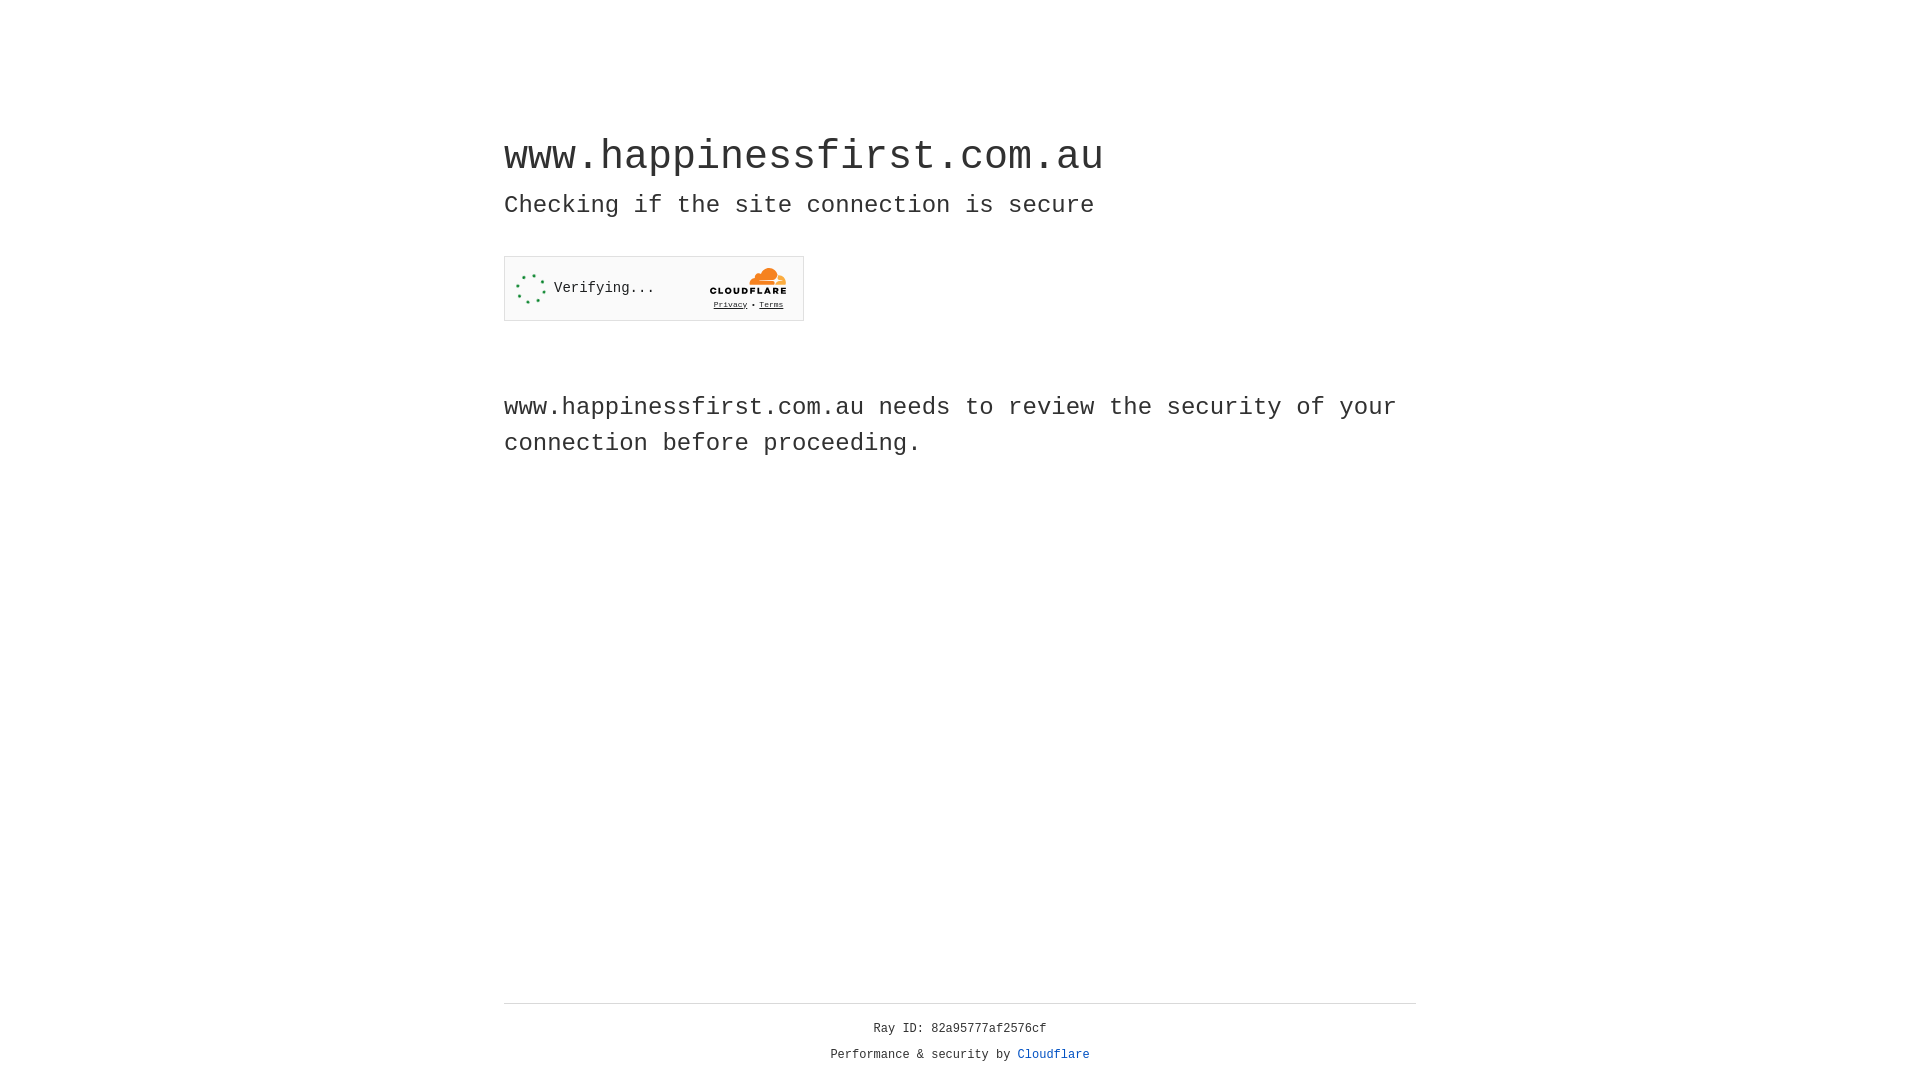 The image size is (1920, 1080). What do you see at coordinates (1054, 1055) in the screenshot?
I see `Cloudflare` at bounding box center [1054, 1055].